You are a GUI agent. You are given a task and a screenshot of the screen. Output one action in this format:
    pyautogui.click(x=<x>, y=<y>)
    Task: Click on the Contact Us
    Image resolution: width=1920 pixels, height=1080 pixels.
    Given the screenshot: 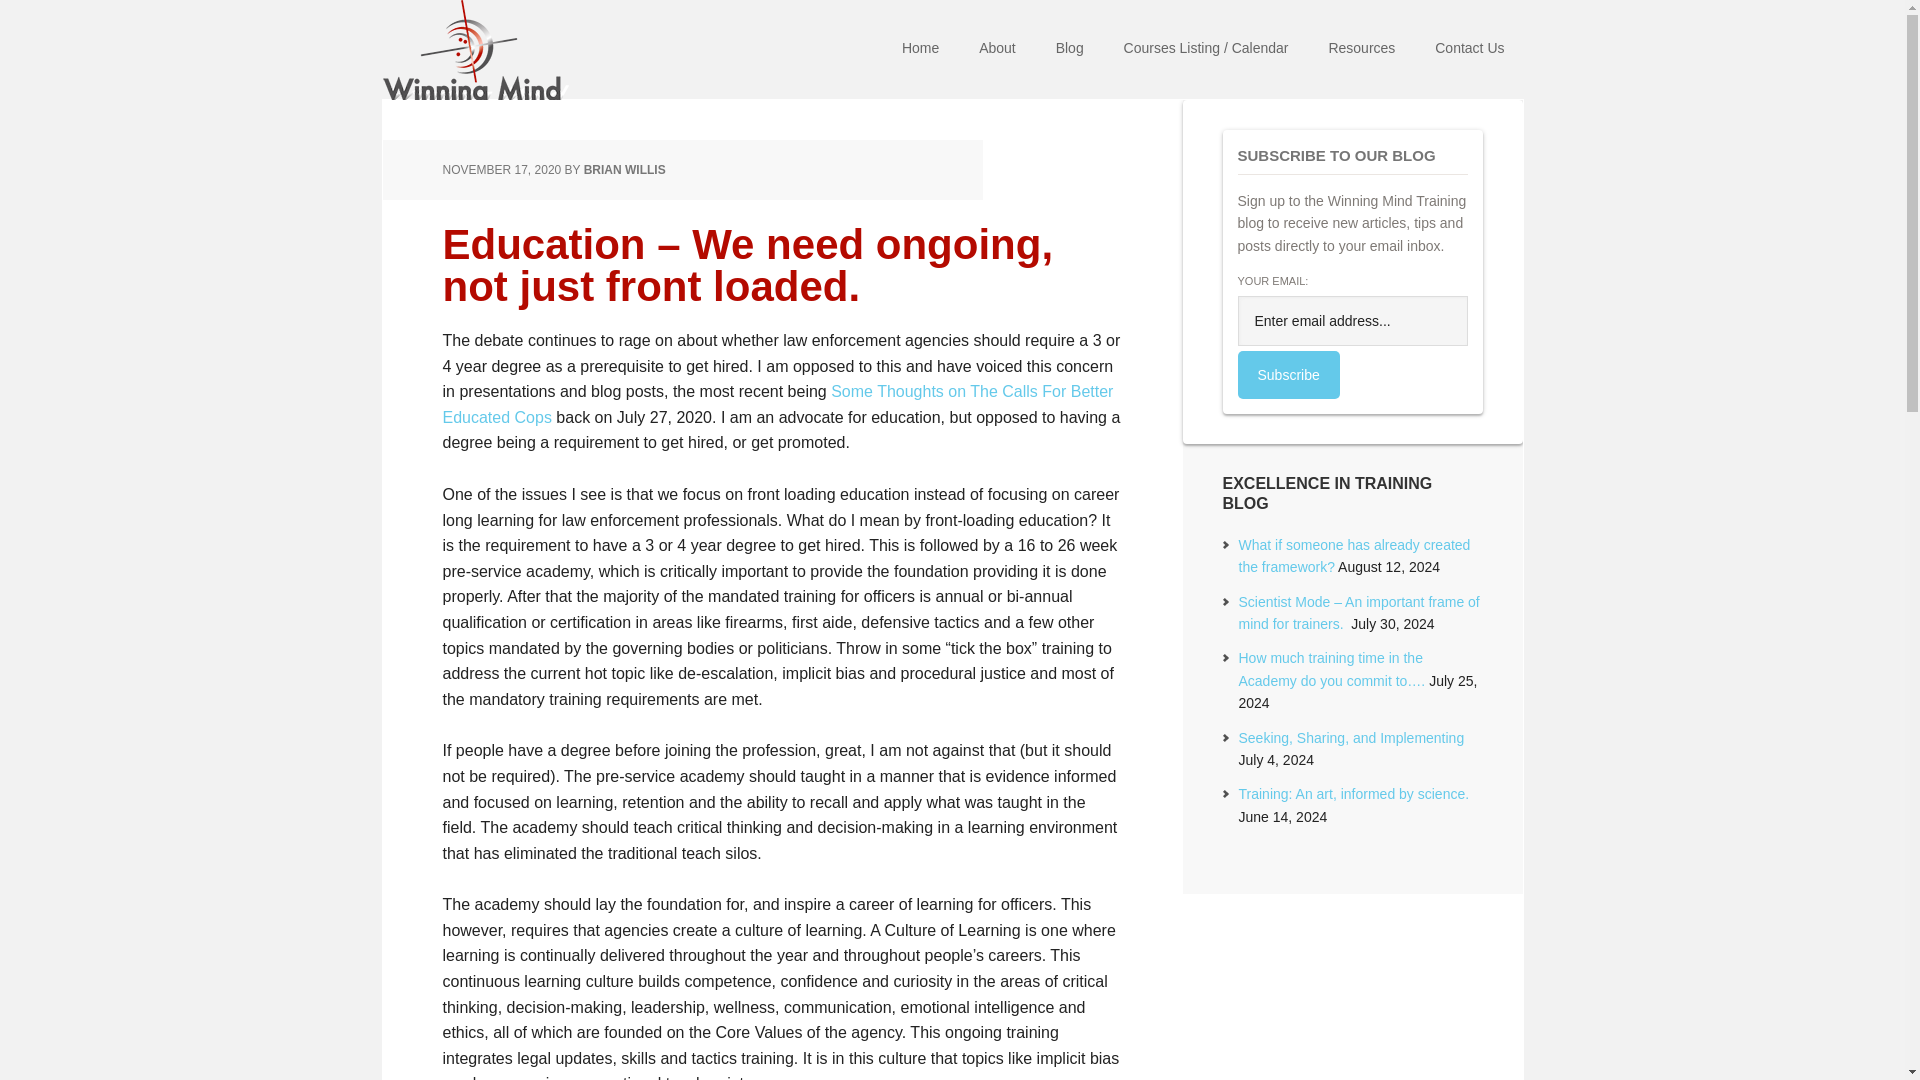 What is the action you would take?
    pyautogui.click(x=1469, y=50)
    